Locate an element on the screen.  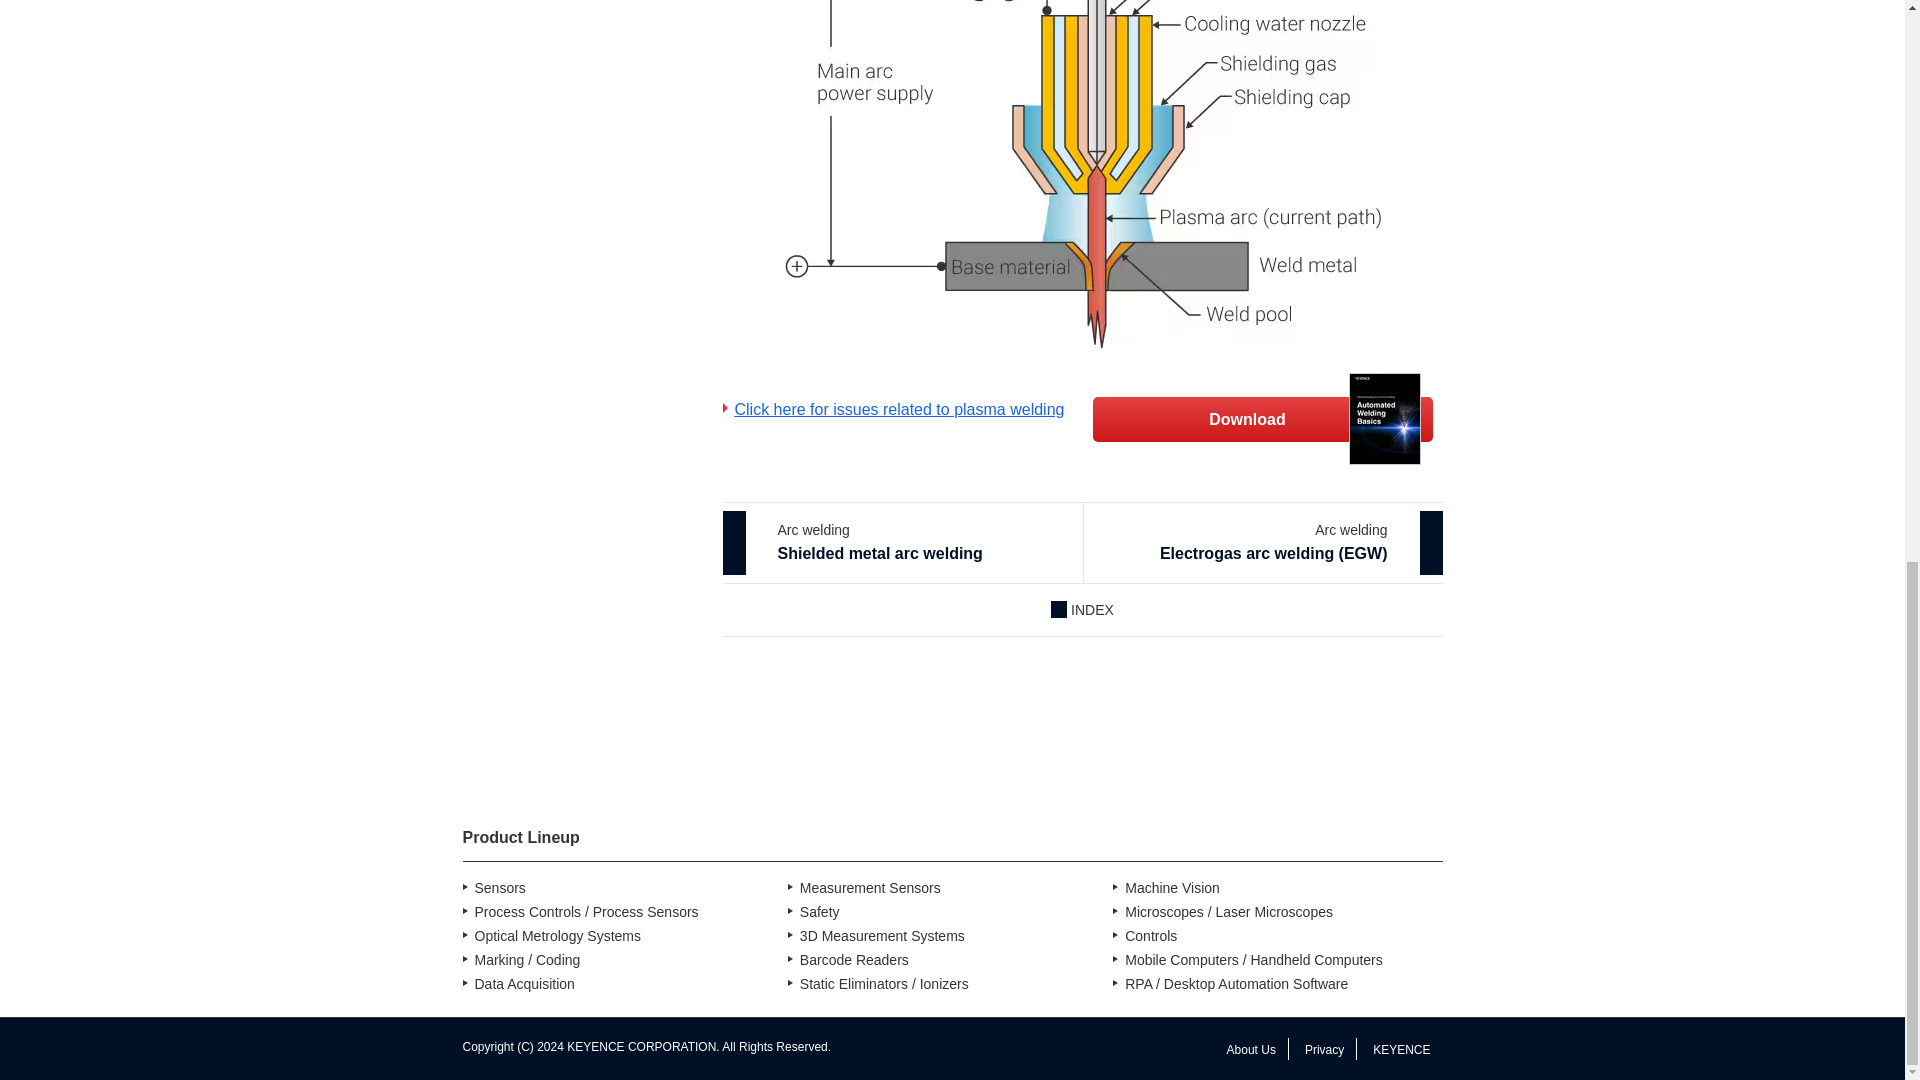
Click here for issues related to plasma welding is located at coordinates (892, 410).